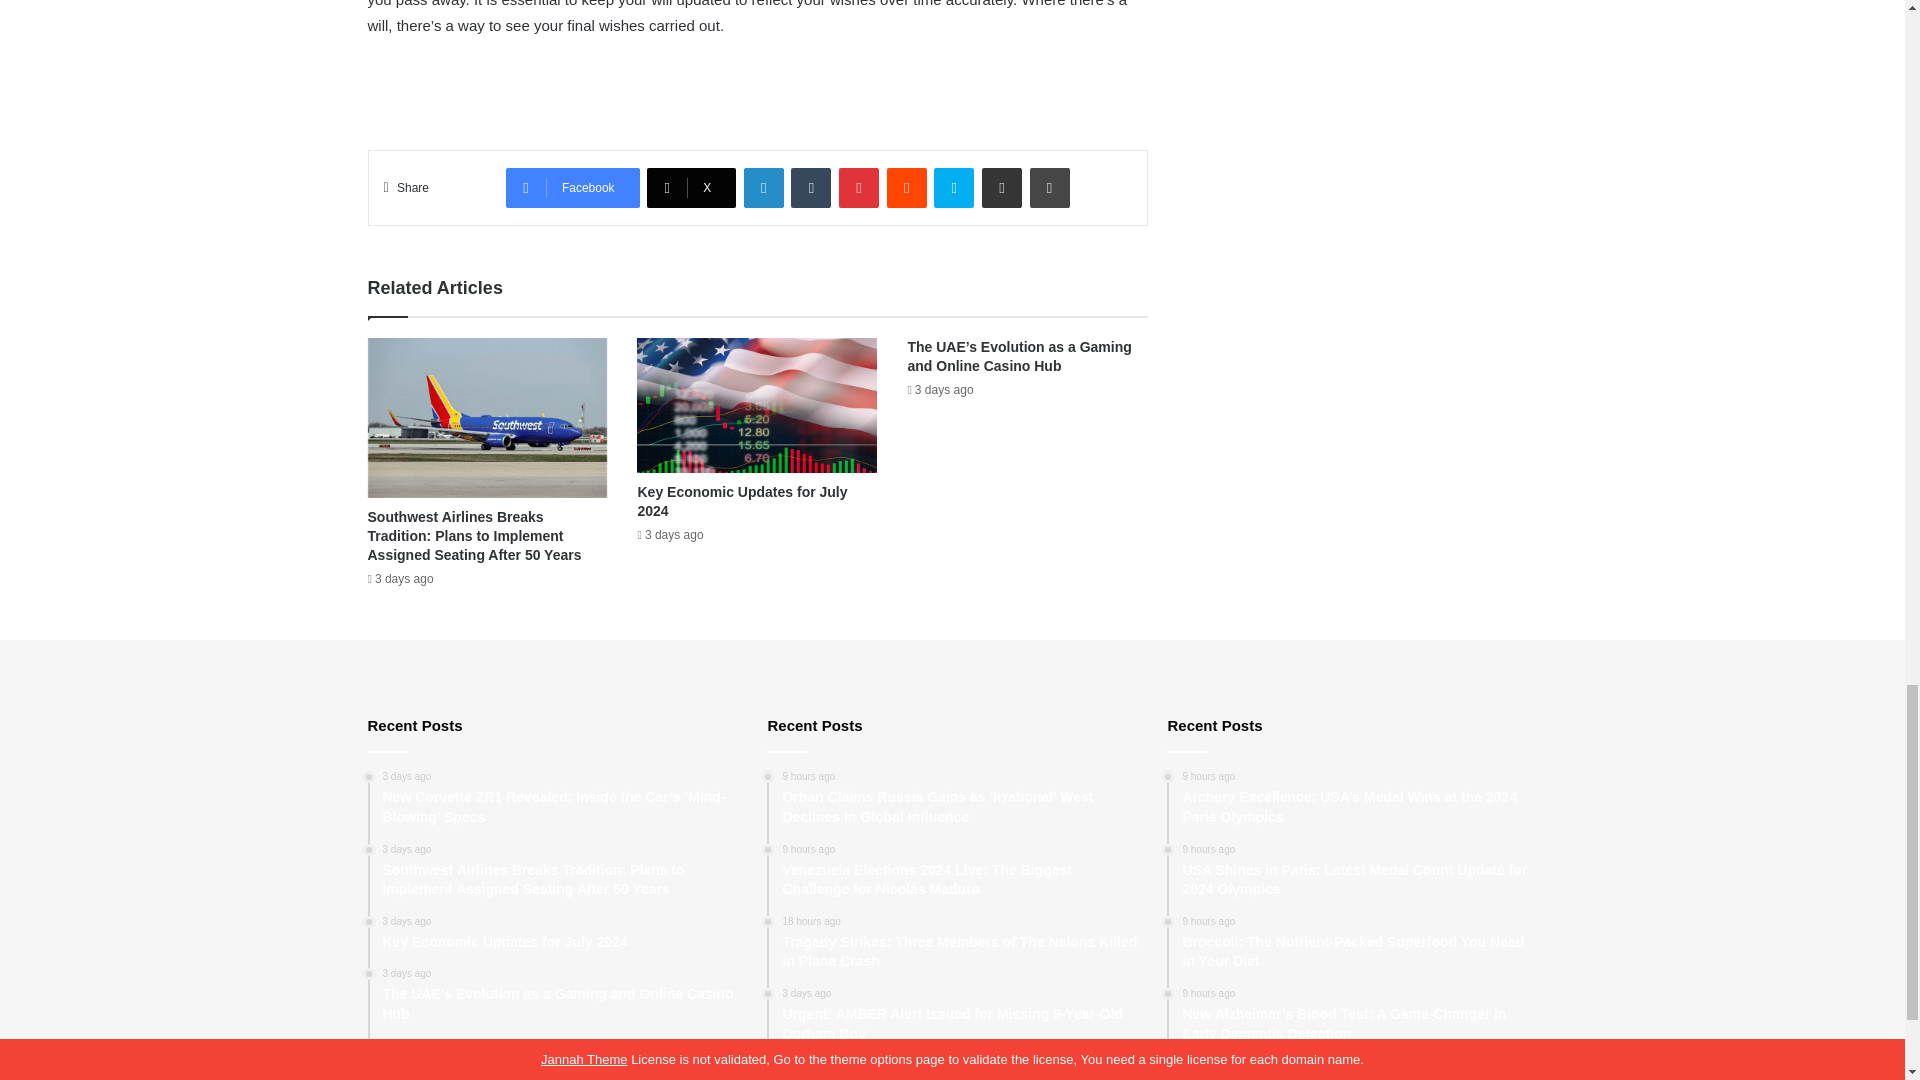  What do you see at coordinates (691, 188) in the screenshot?
I see `X` at bounding box center [691, 188].